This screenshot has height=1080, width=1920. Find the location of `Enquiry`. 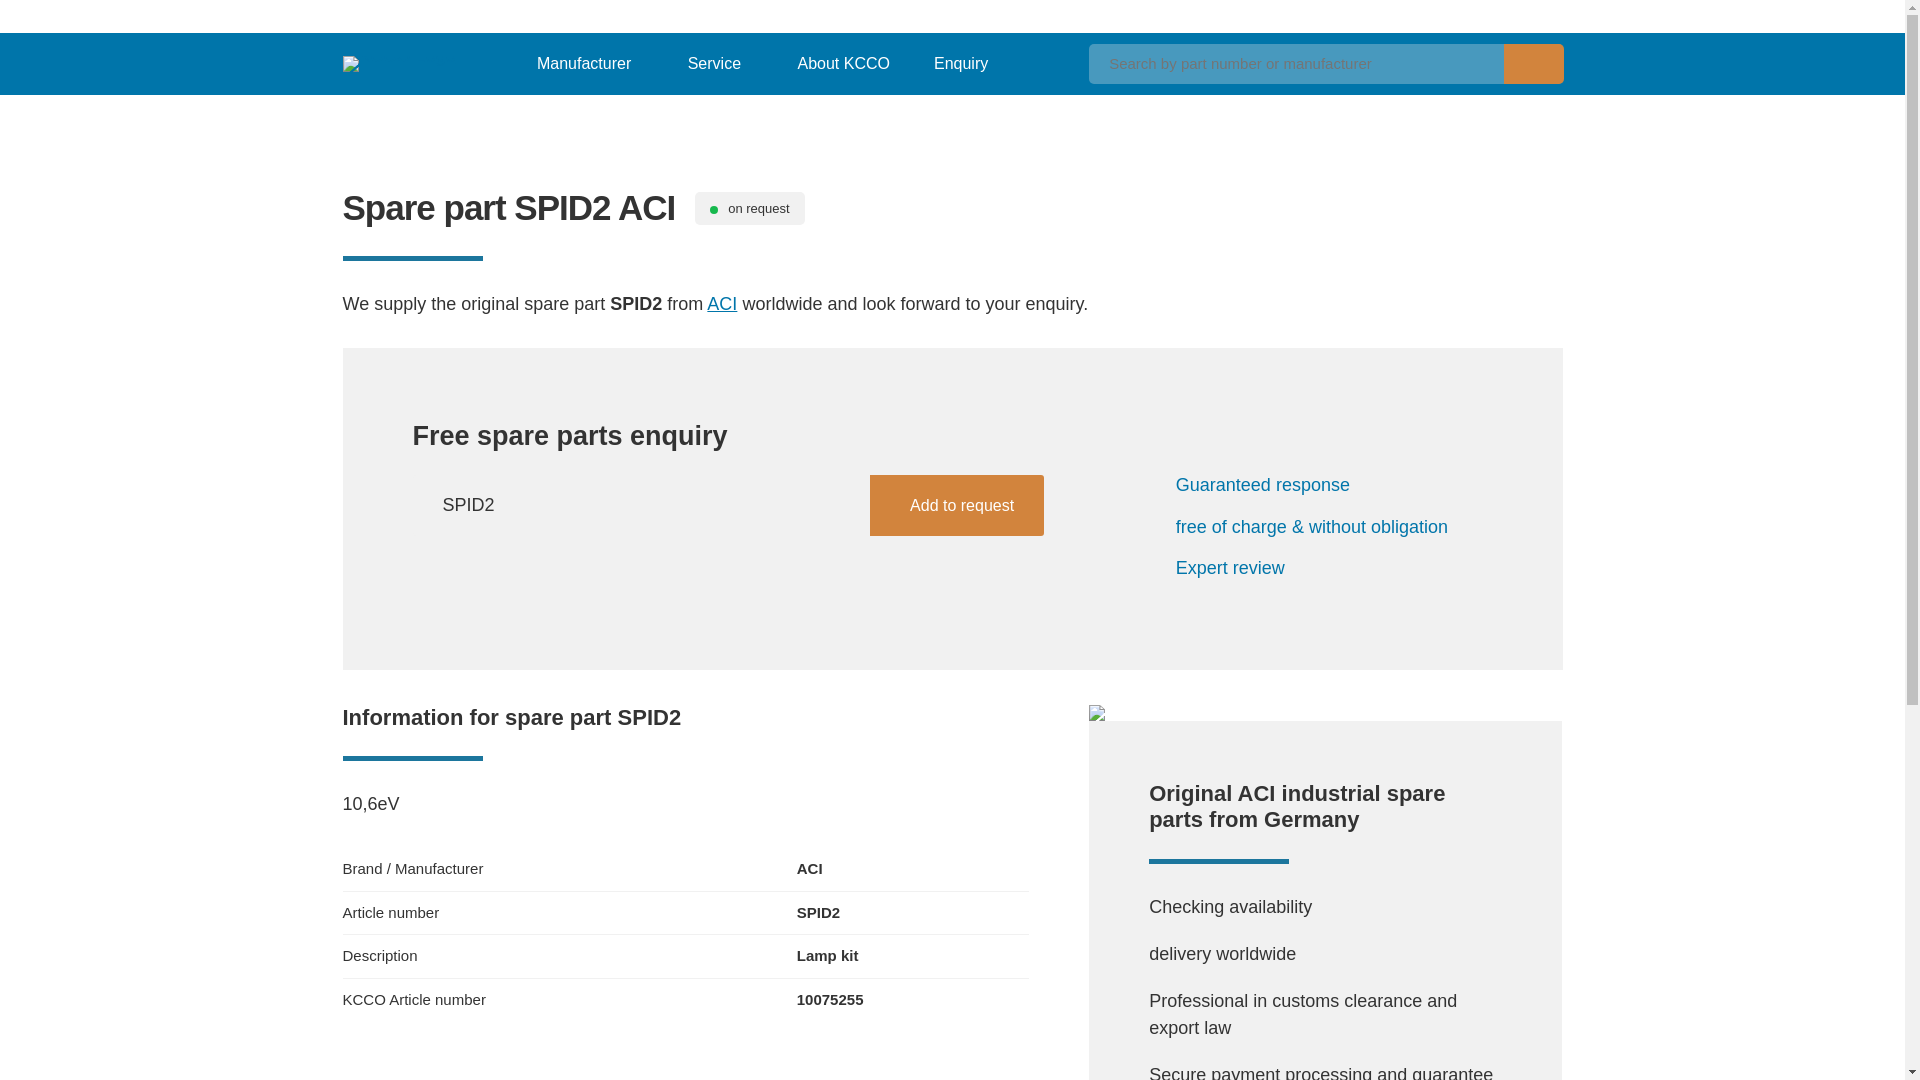

Enquiry is located at coordinates (960, 63).